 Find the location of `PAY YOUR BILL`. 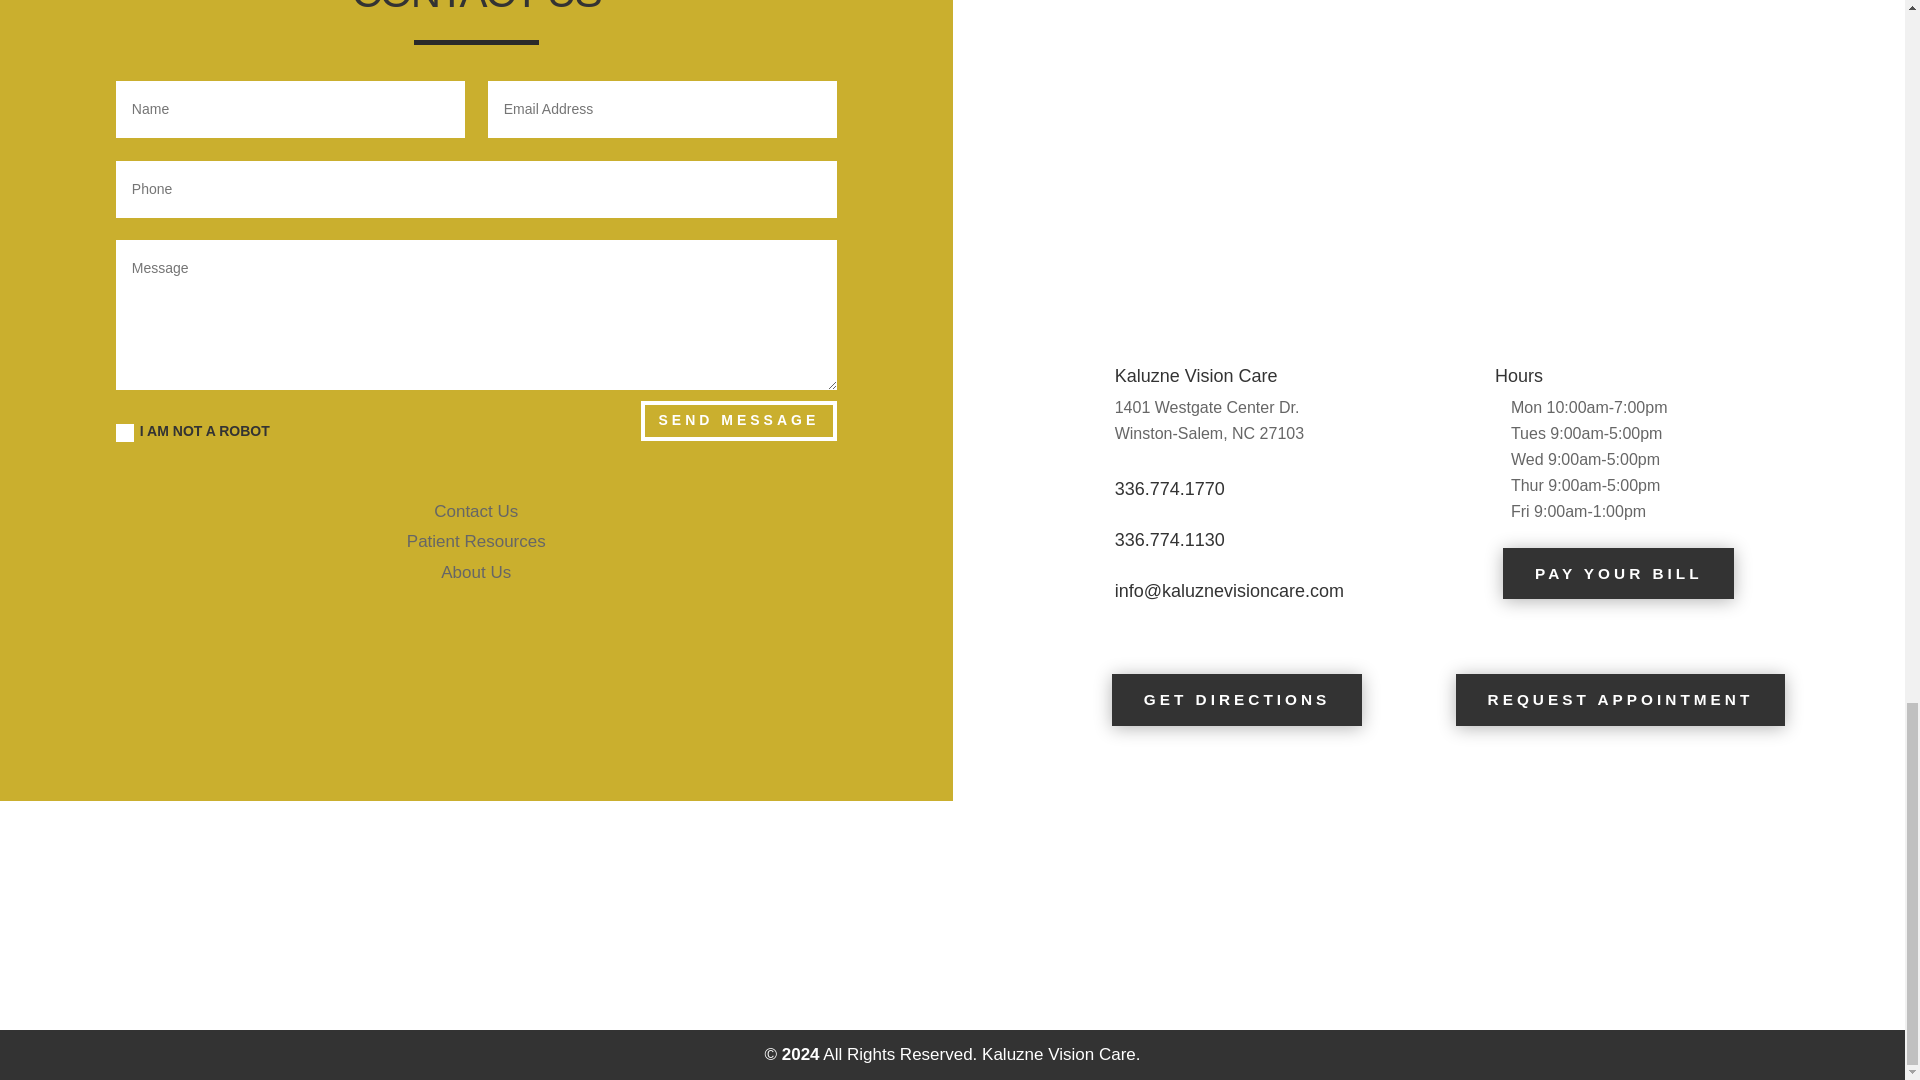

PAY YOUR BILL is located at coordinates (1618, 573).